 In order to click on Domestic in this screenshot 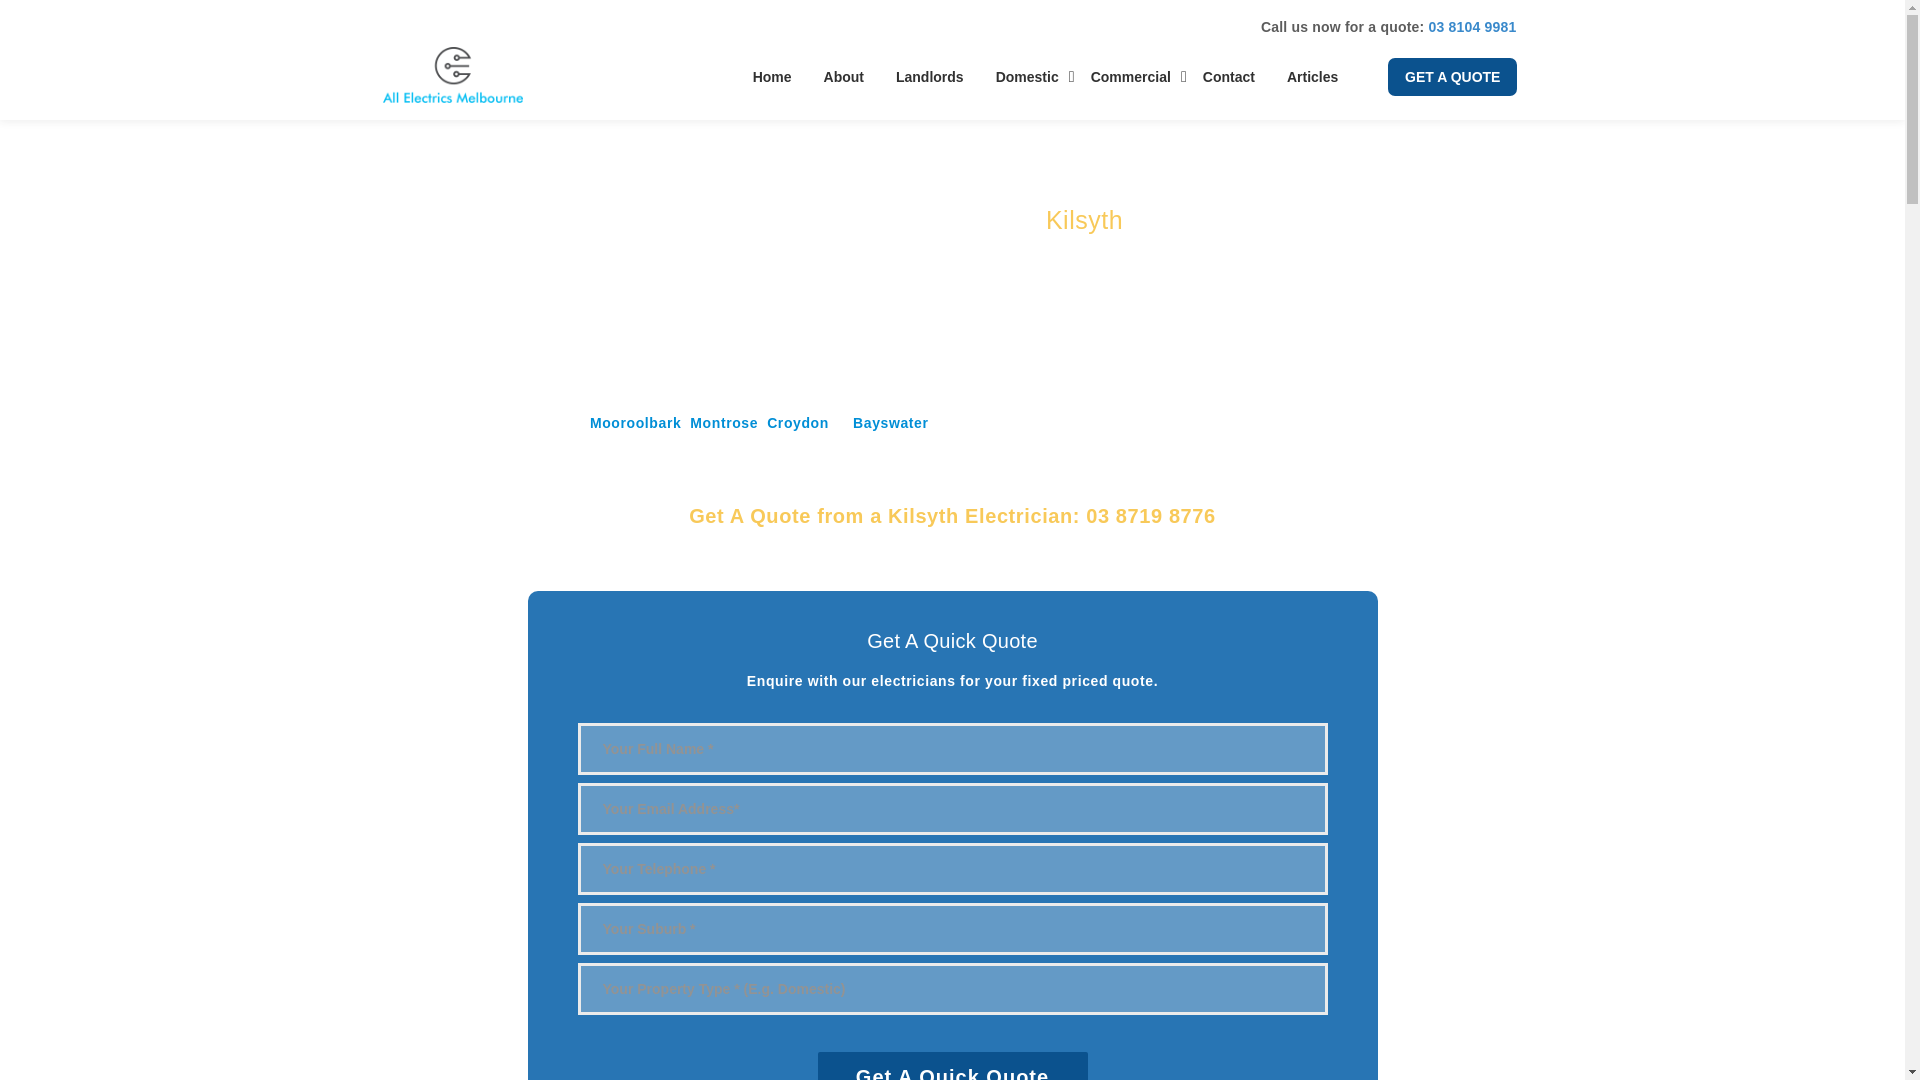, I will do `click(1028, 77)`.